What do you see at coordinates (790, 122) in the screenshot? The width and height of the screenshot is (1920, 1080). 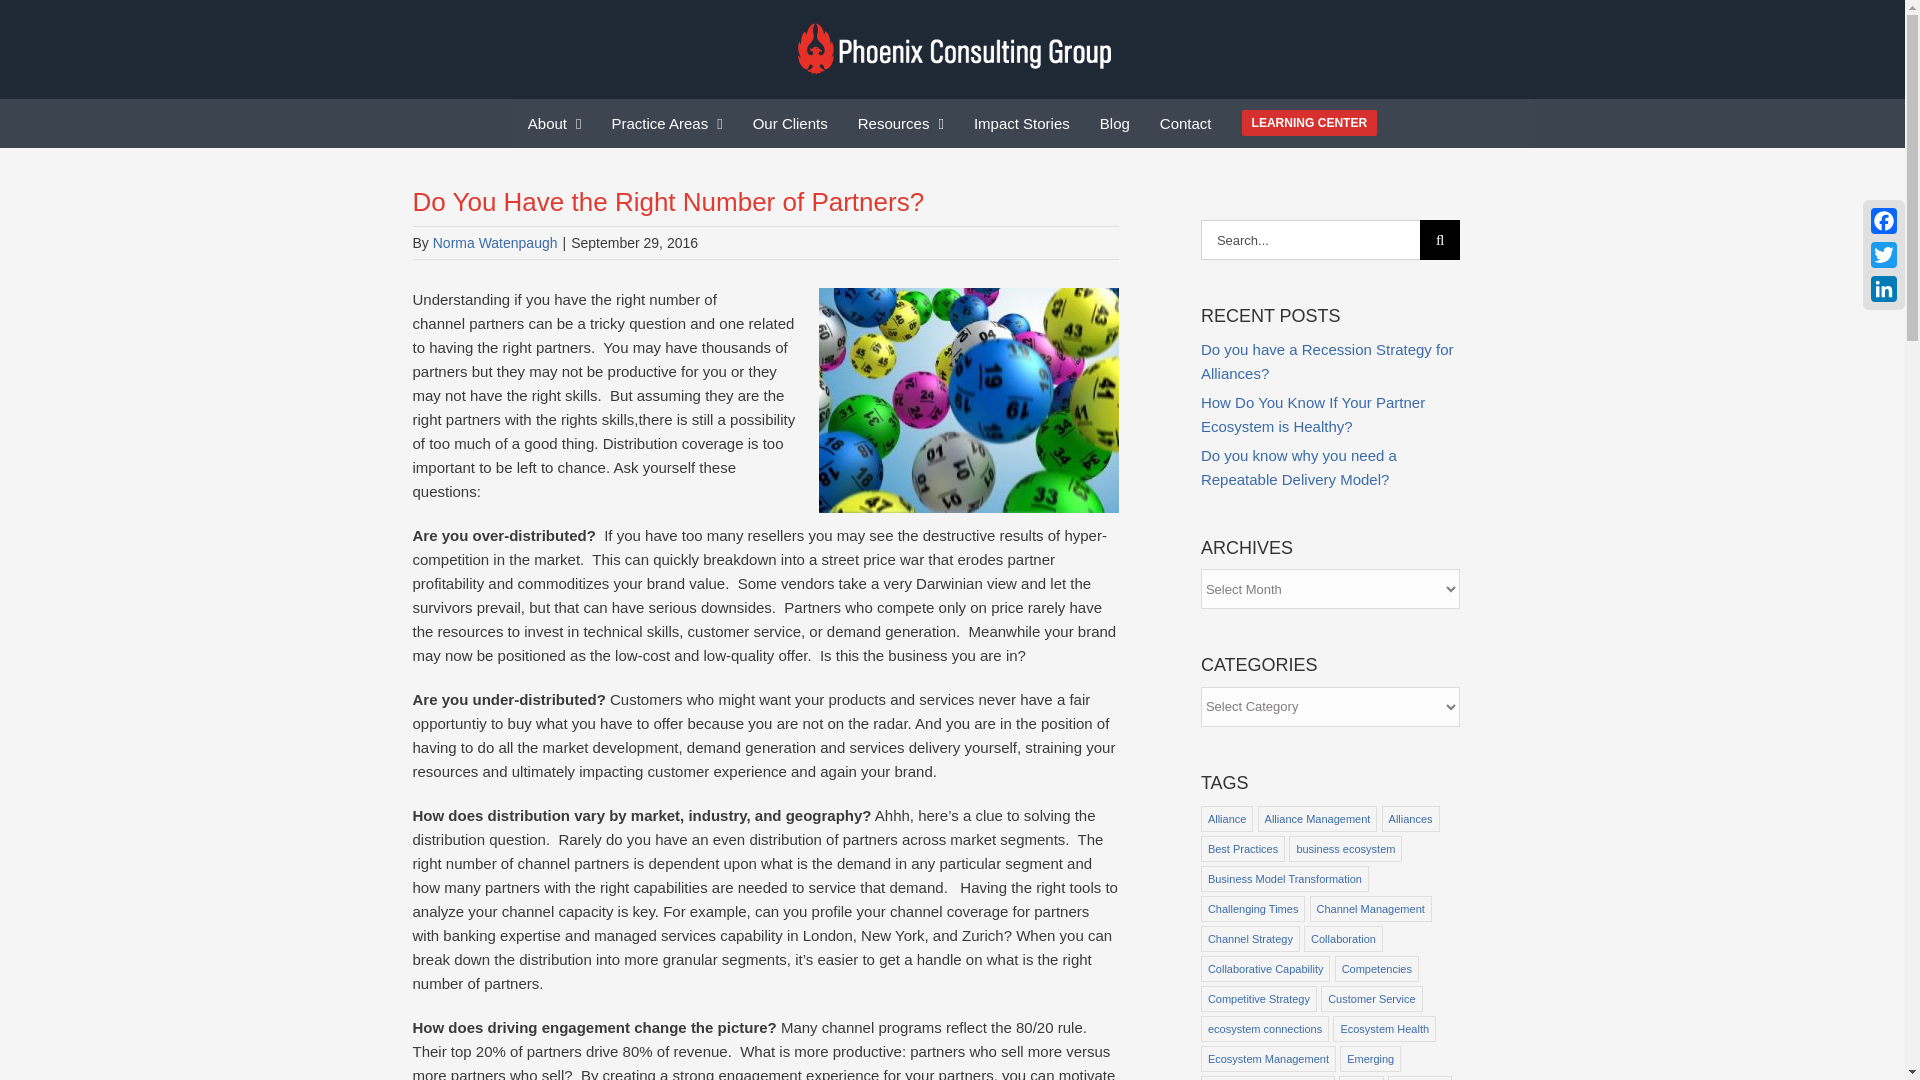 I see `Our Clients` at bounding box center [790, 122].